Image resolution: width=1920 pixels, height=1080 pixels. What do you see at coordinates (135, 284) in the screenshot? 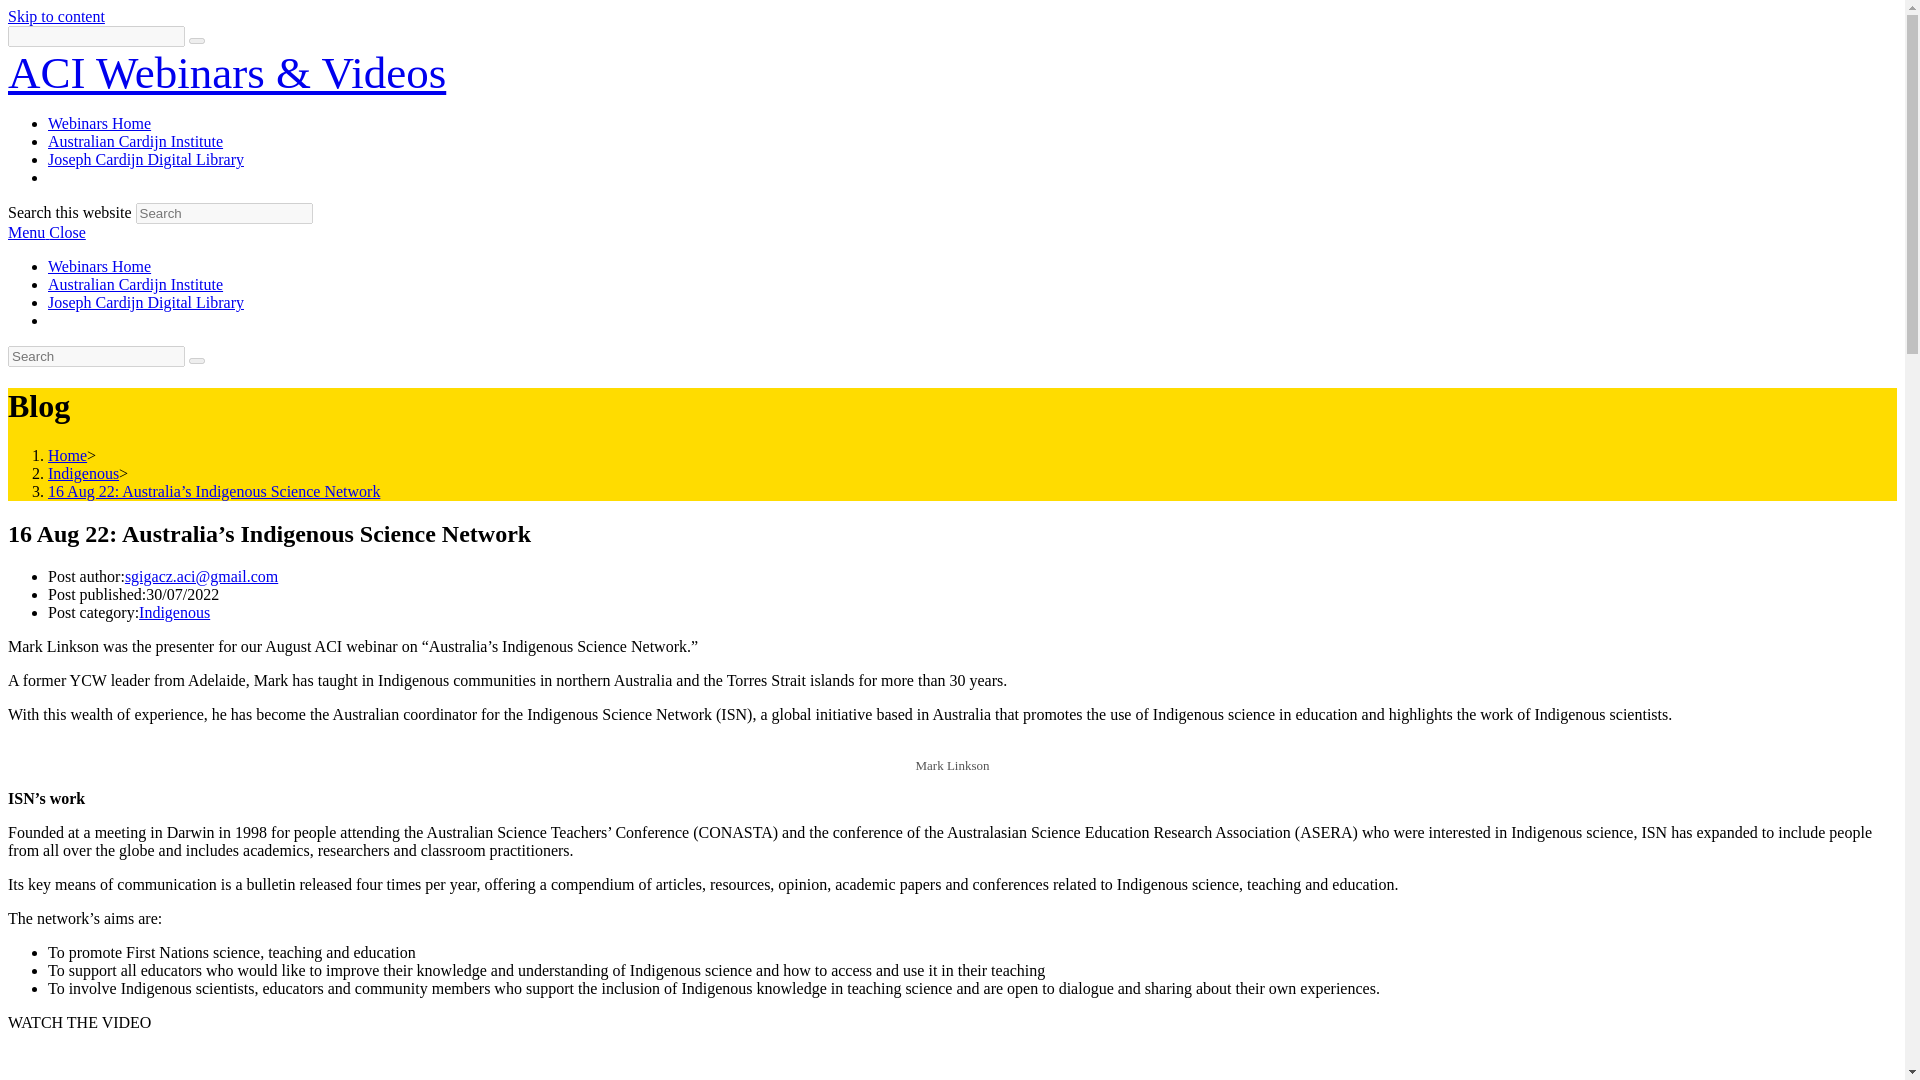
I see `Australian Cardijn Institute` at bounding box center [135, 284].